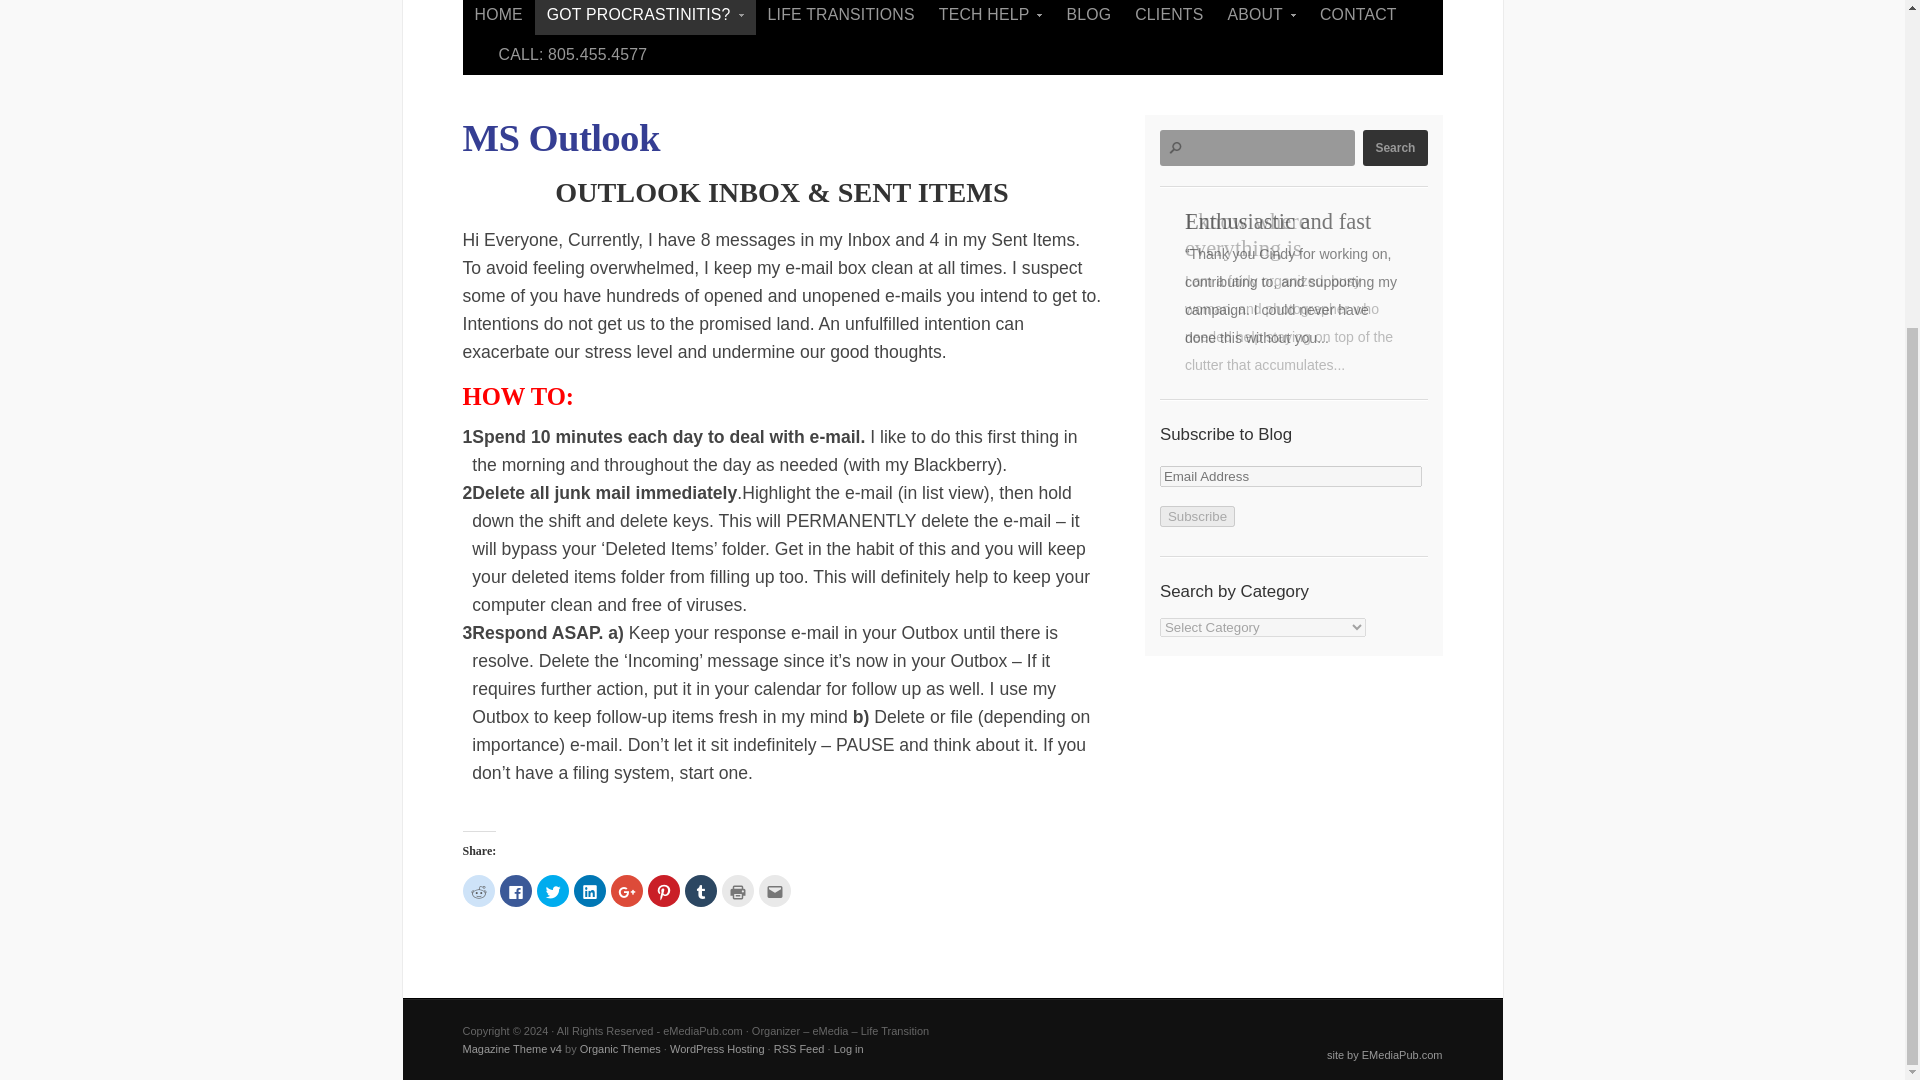  Describe the element at coordinates (1169, 17) in the screenshot. I see `CLIENTS` at that location.